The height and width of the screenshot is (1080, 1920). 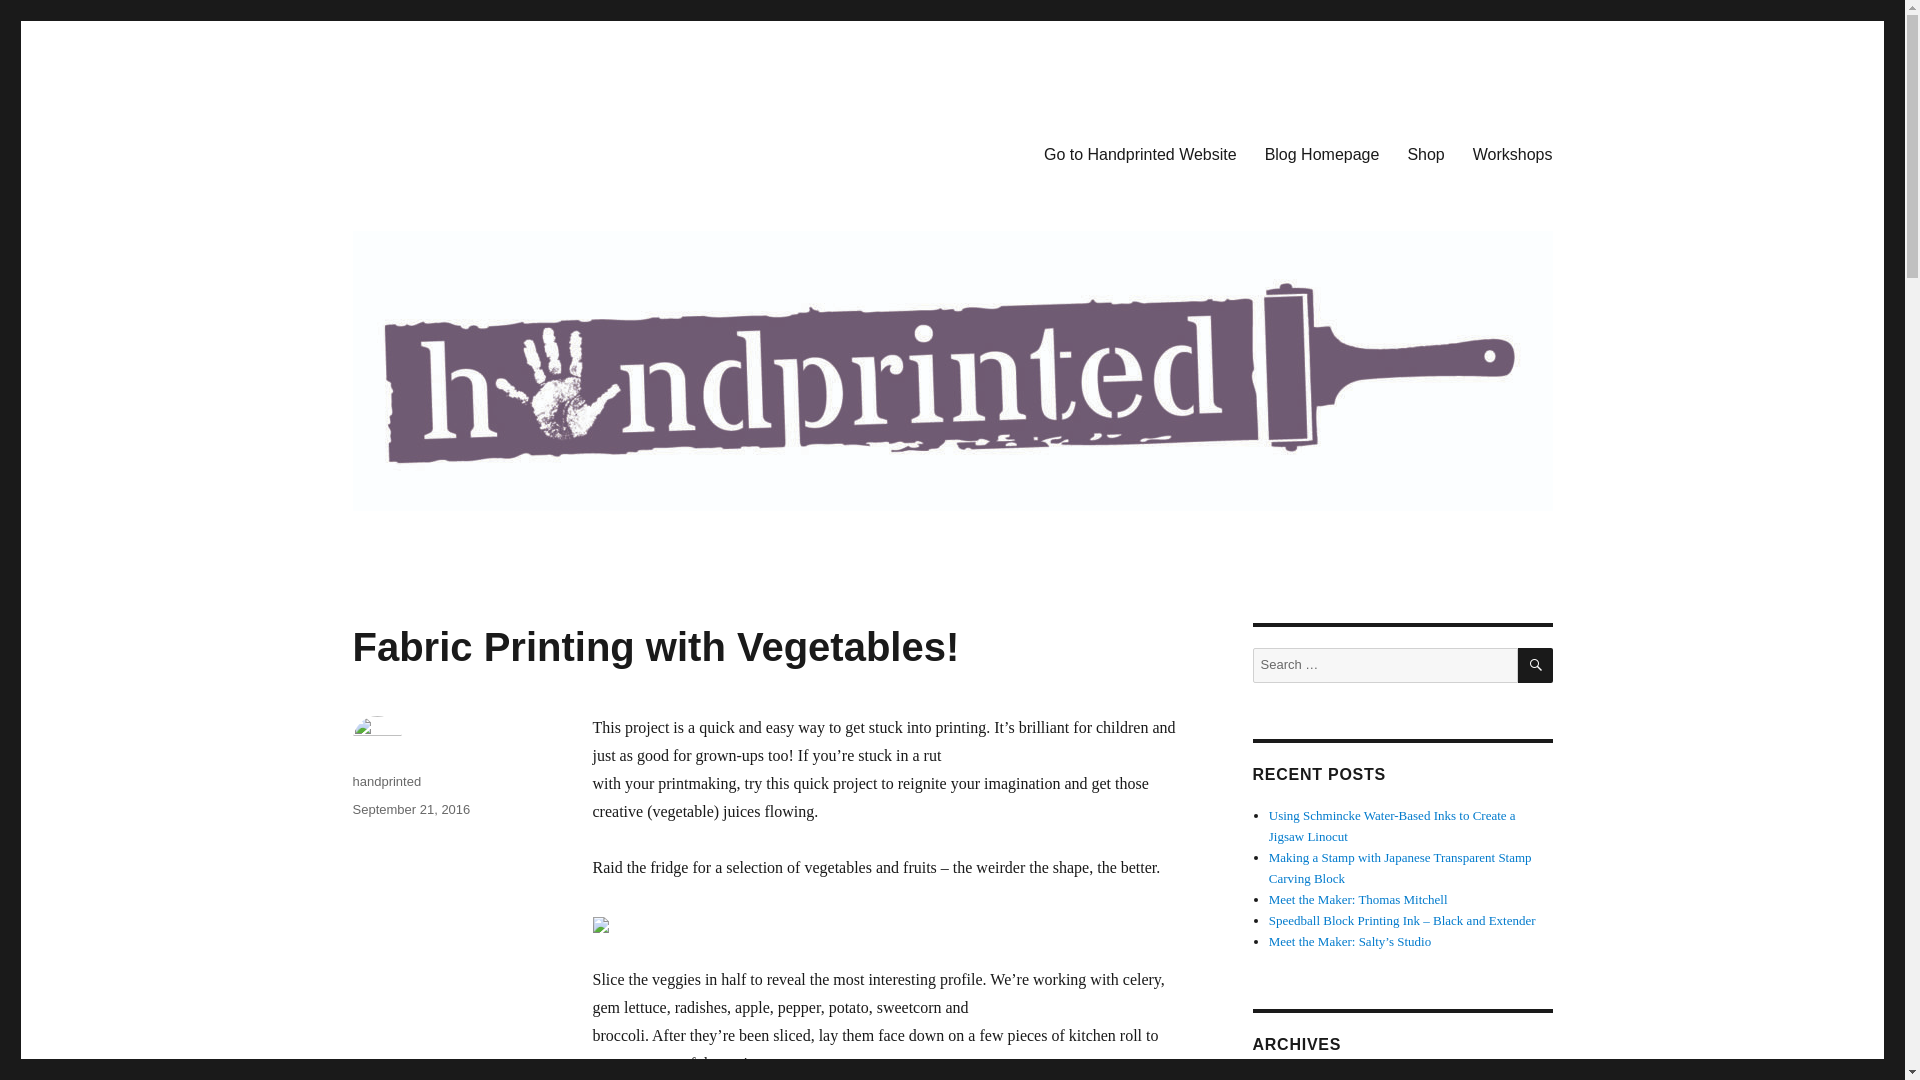 What do you see at coordinates (1536, 665) in the screenshot?
I see `SEARCH` at bounding box center [1536, 665].